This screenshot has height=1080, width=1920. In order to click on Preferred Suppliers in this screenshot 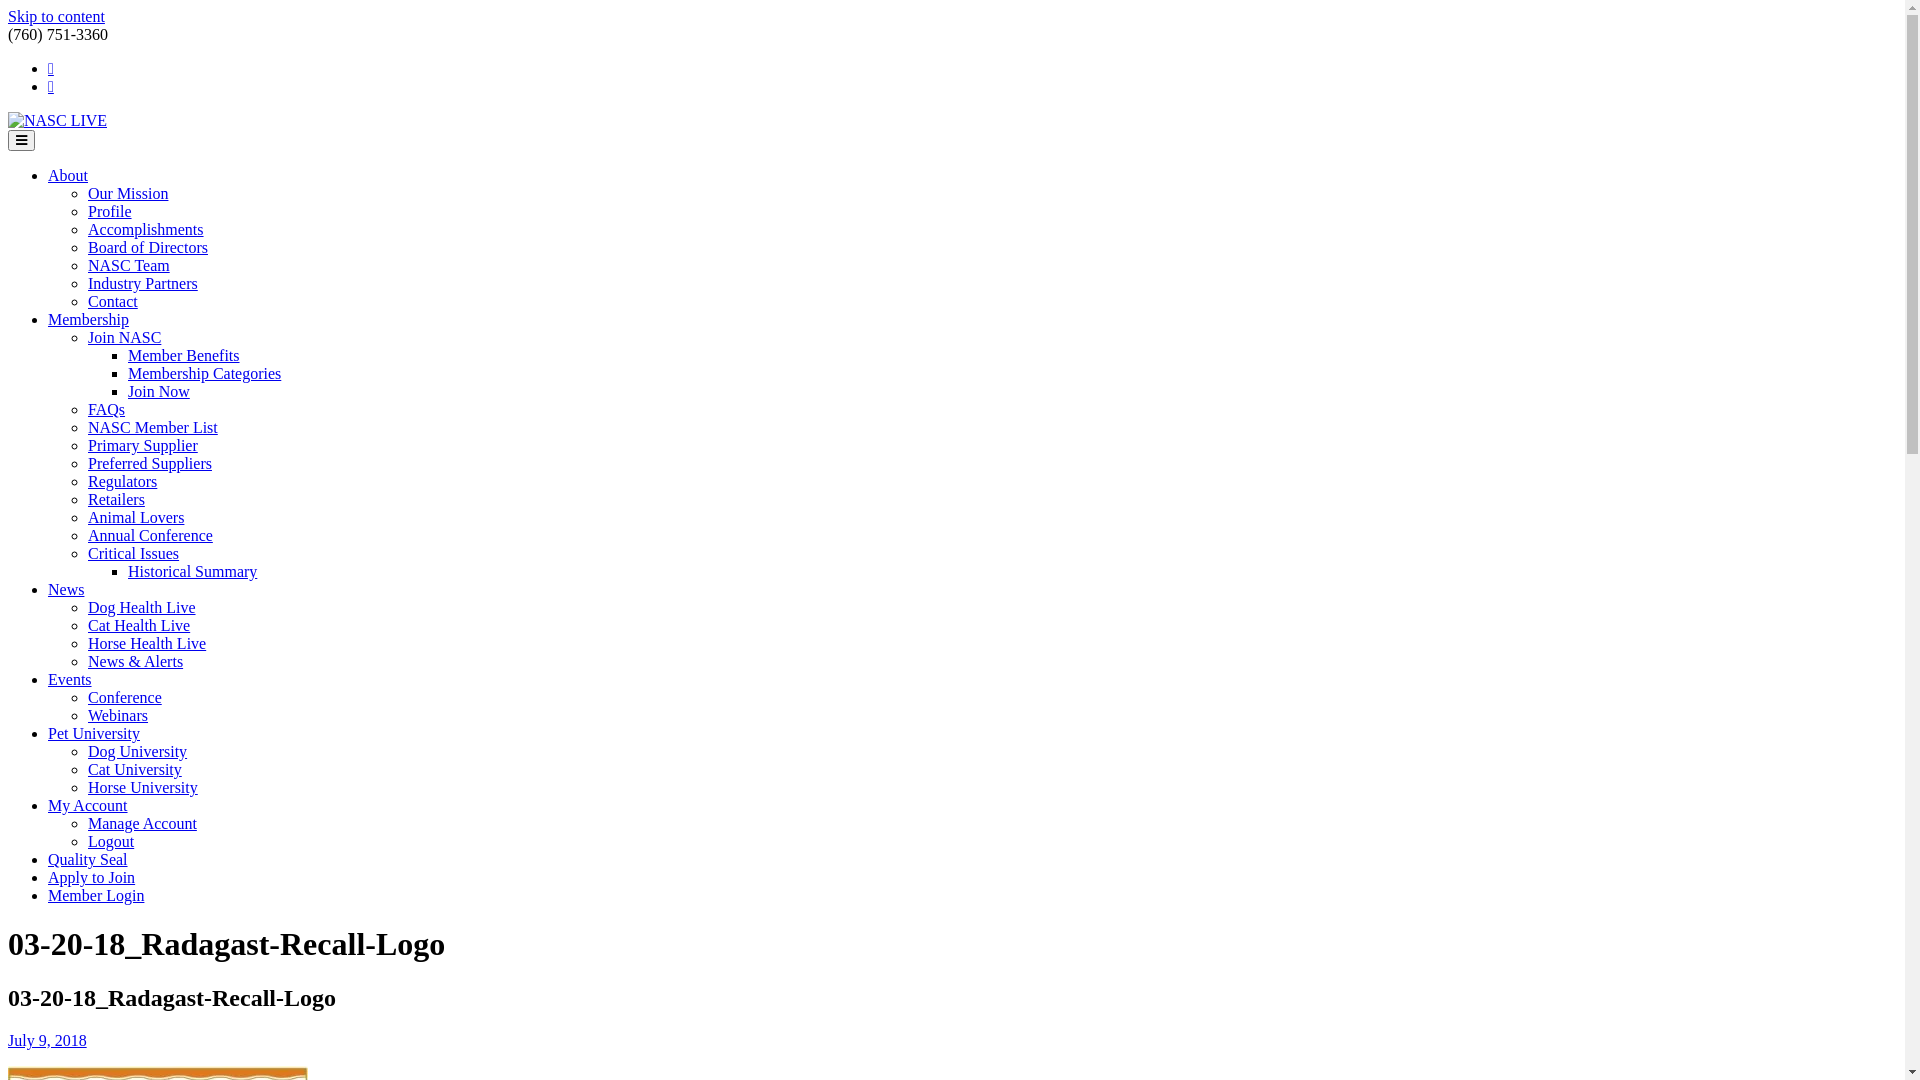, I will do `click(150, 464)`.